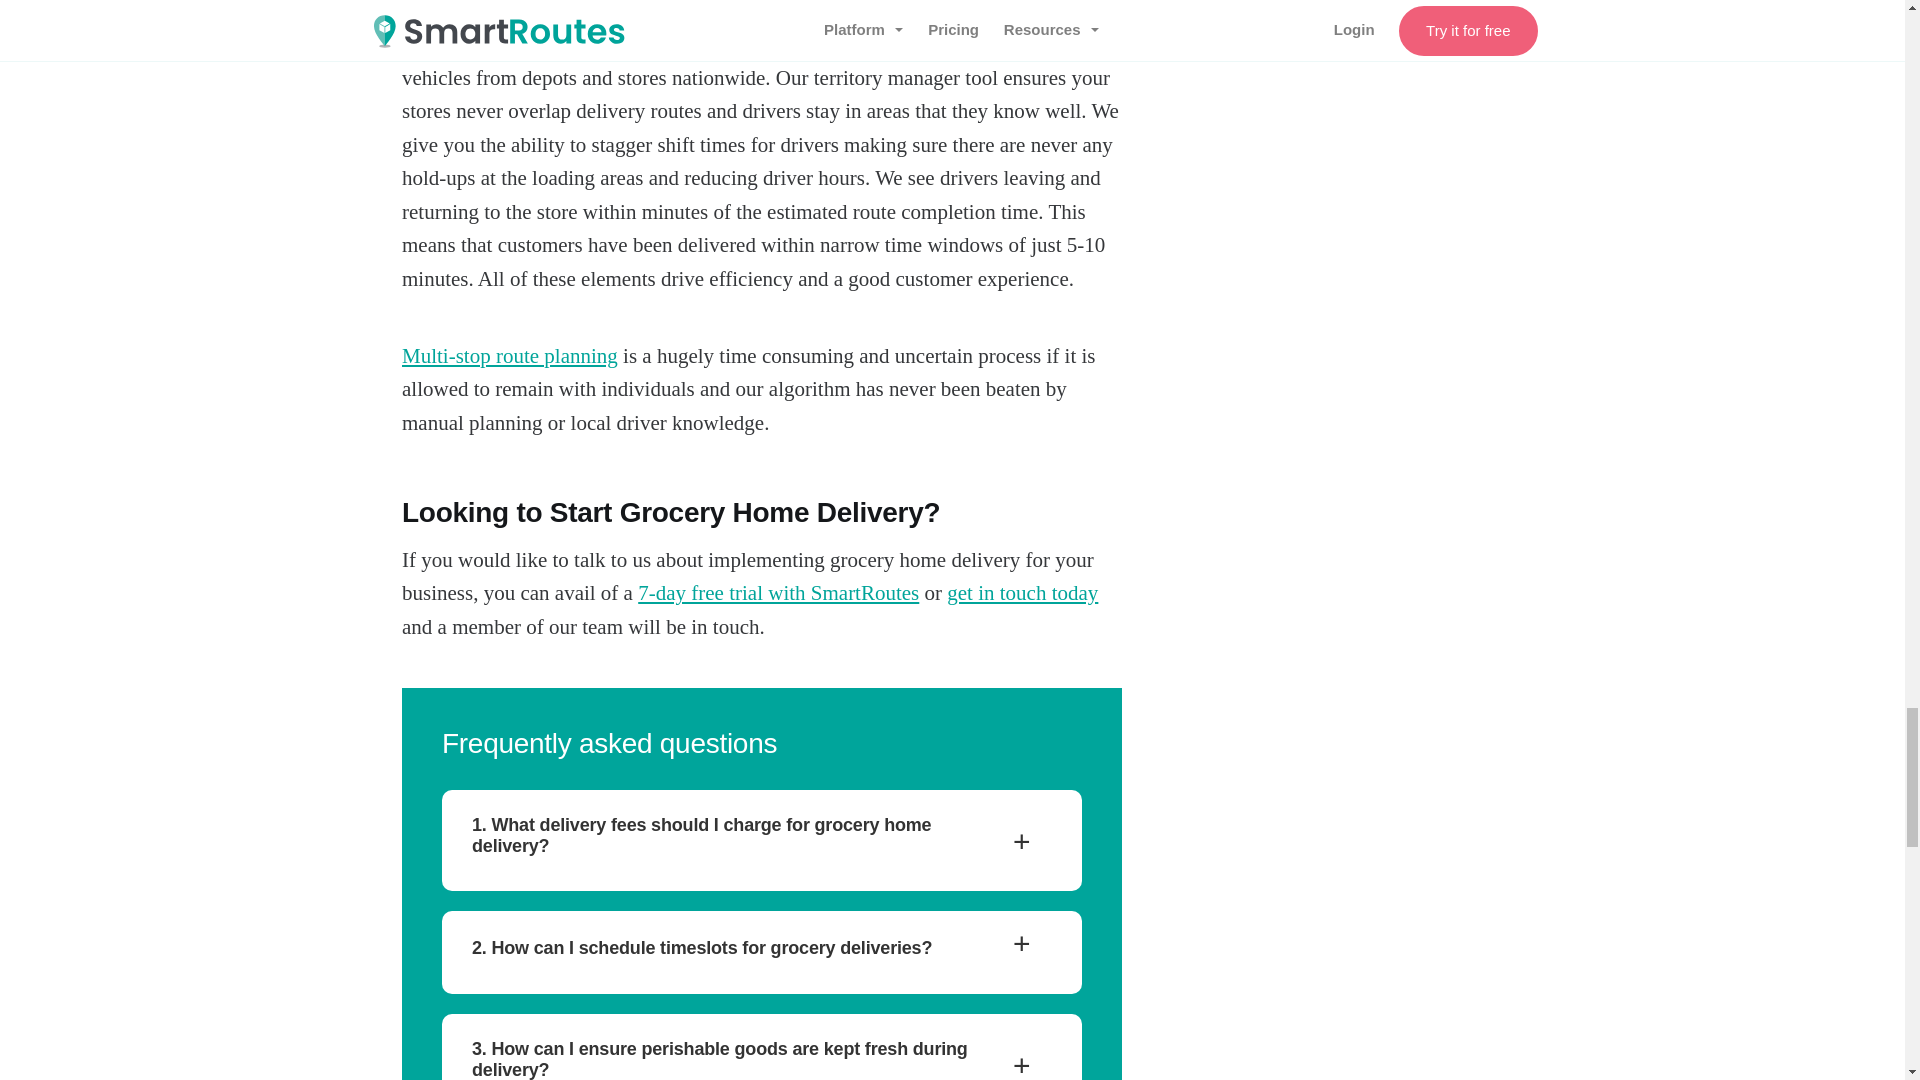 The height and width of the screenshot is (1080, 1920). I want to click on Multi-stop route planning, so click(510, 356).